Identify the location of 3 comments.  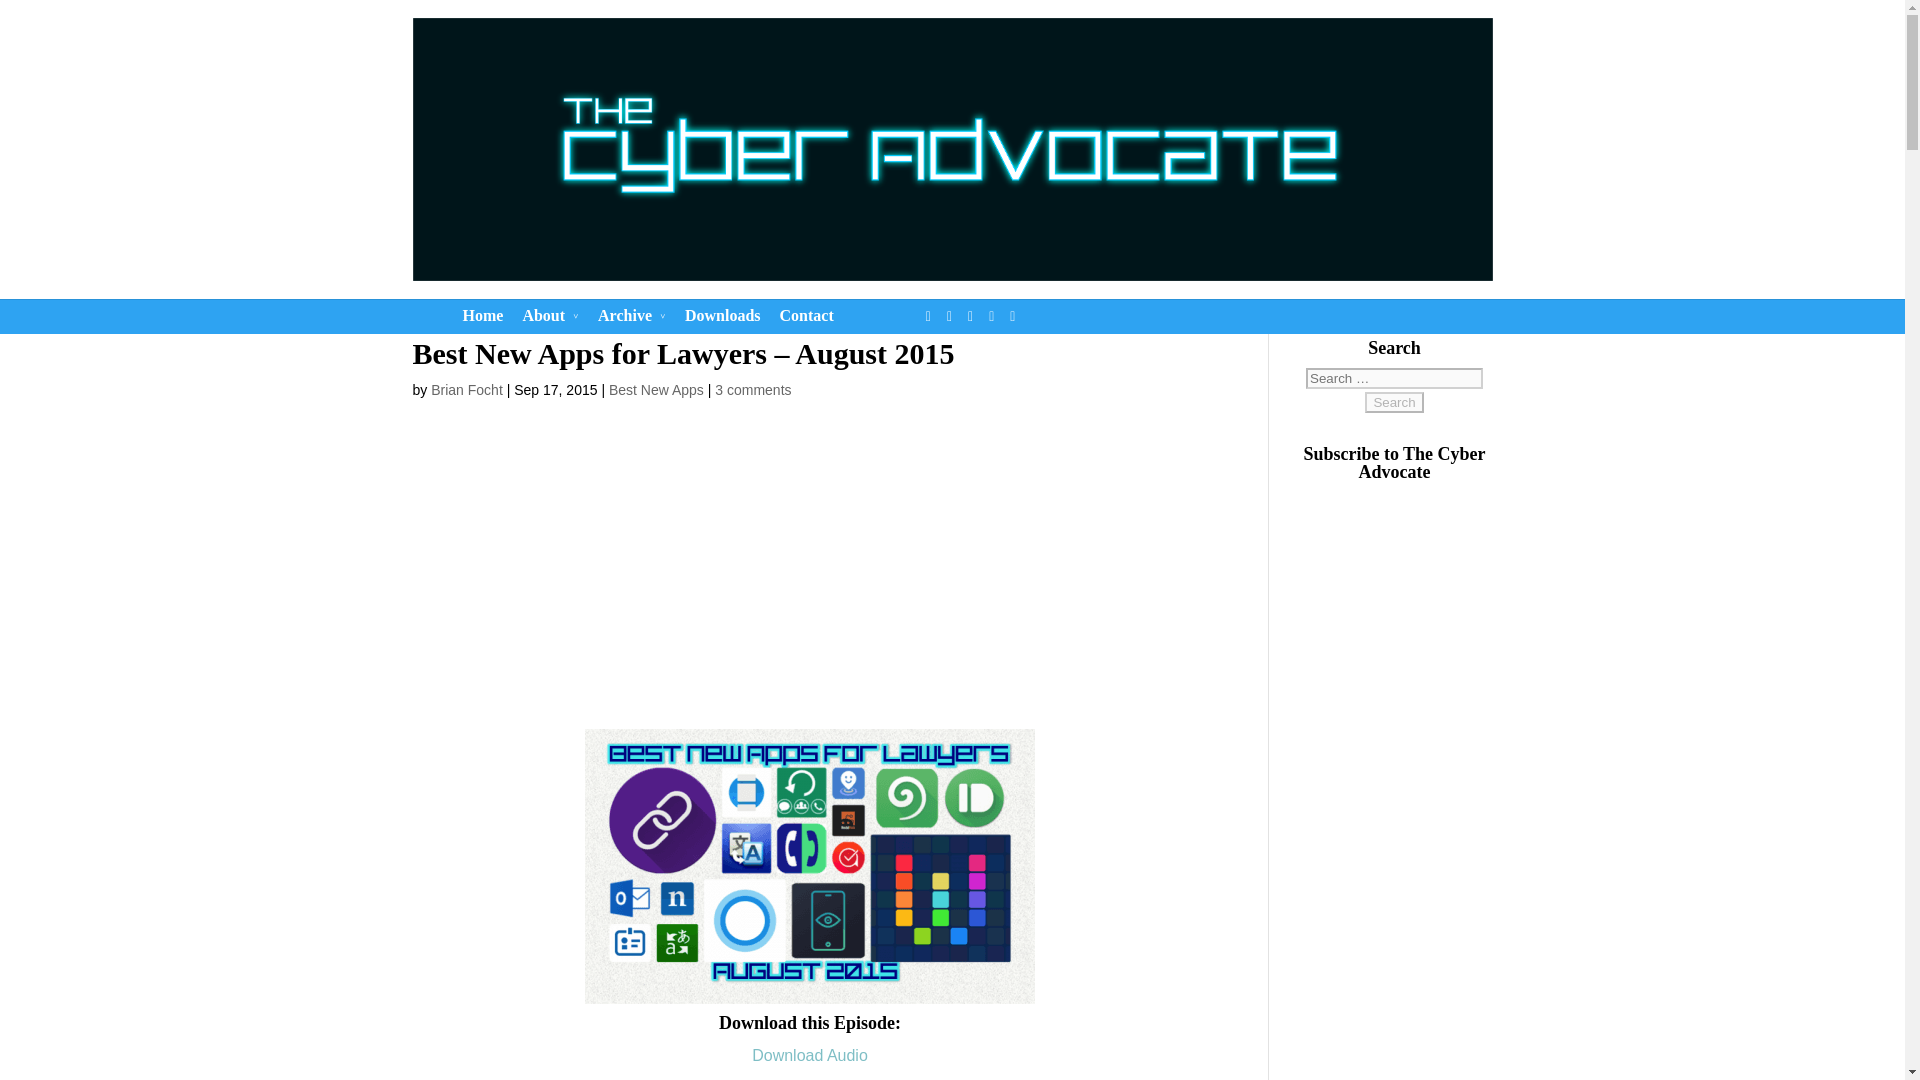
(752, 390).